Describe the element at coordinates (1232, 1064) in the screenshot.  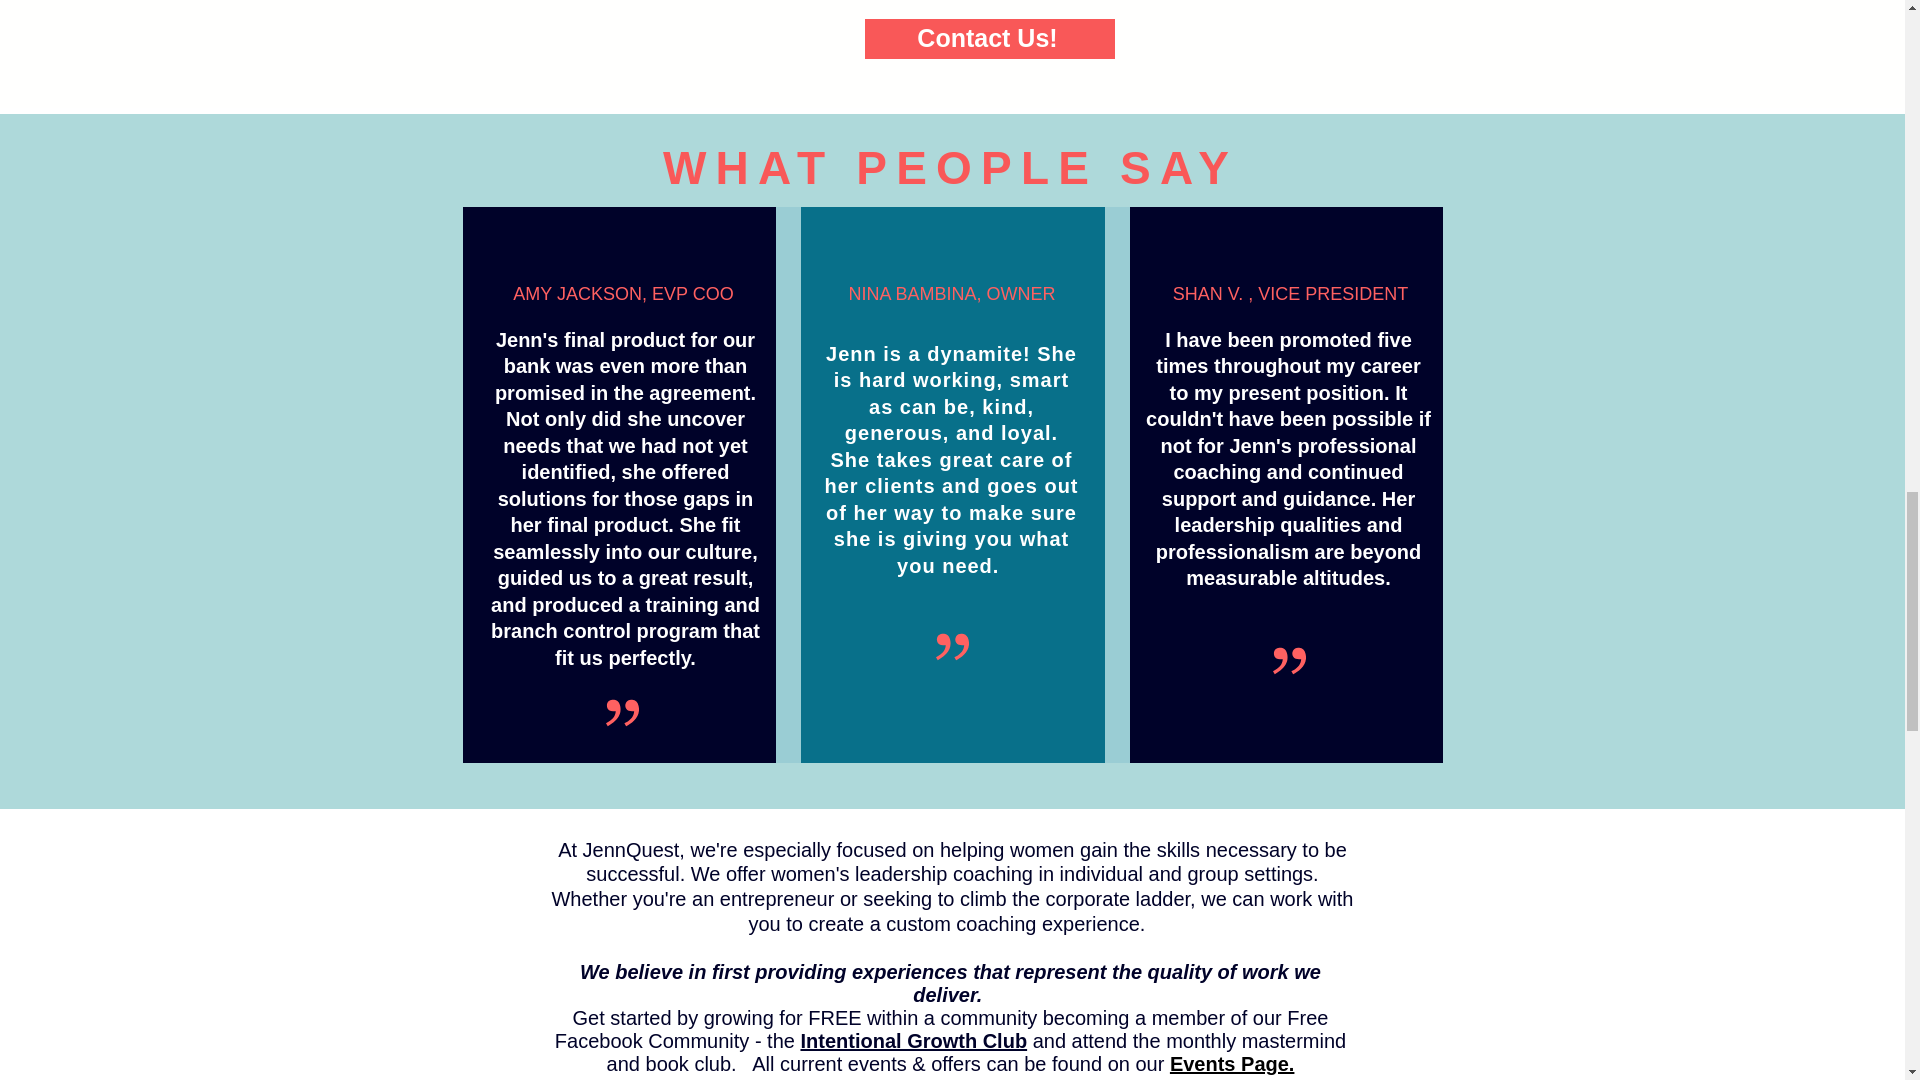
I see `Events Page.` at that location.